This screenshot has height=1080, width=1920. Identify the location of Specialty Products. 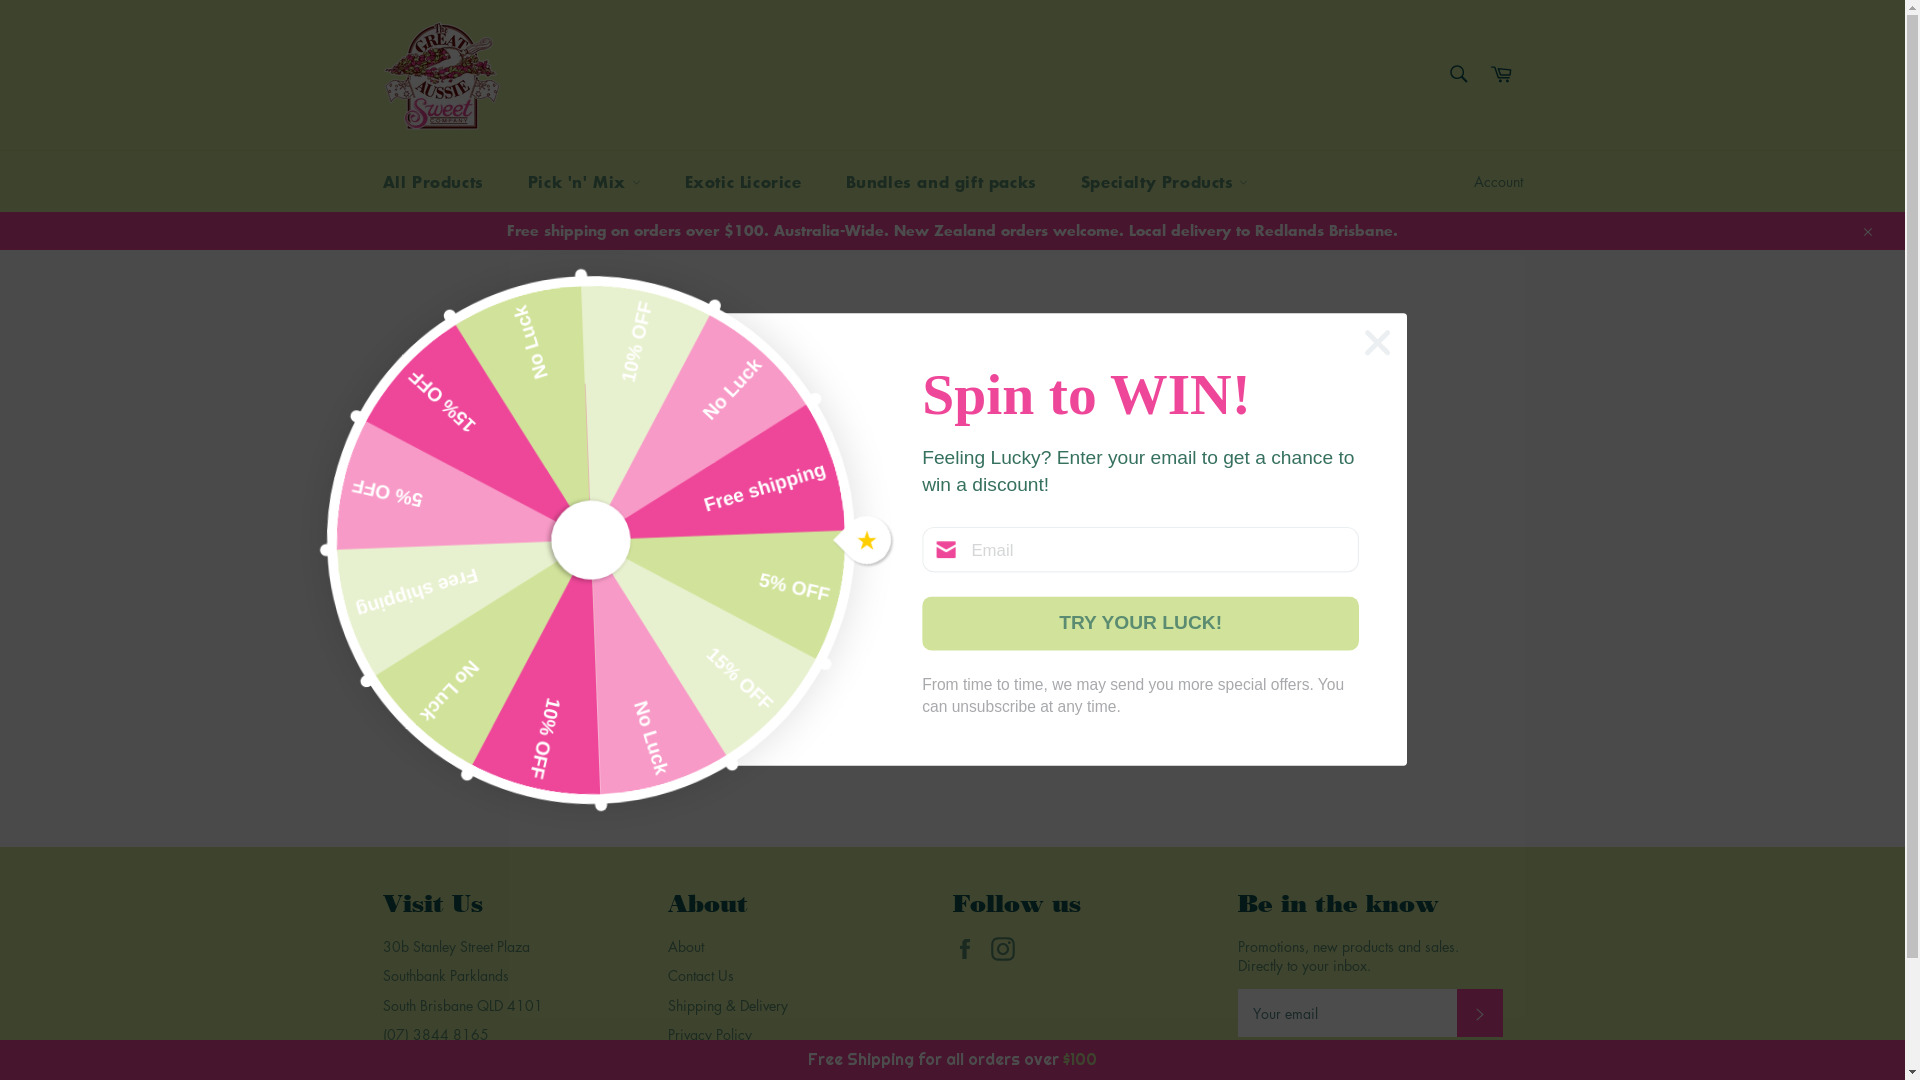
(1164, 182).